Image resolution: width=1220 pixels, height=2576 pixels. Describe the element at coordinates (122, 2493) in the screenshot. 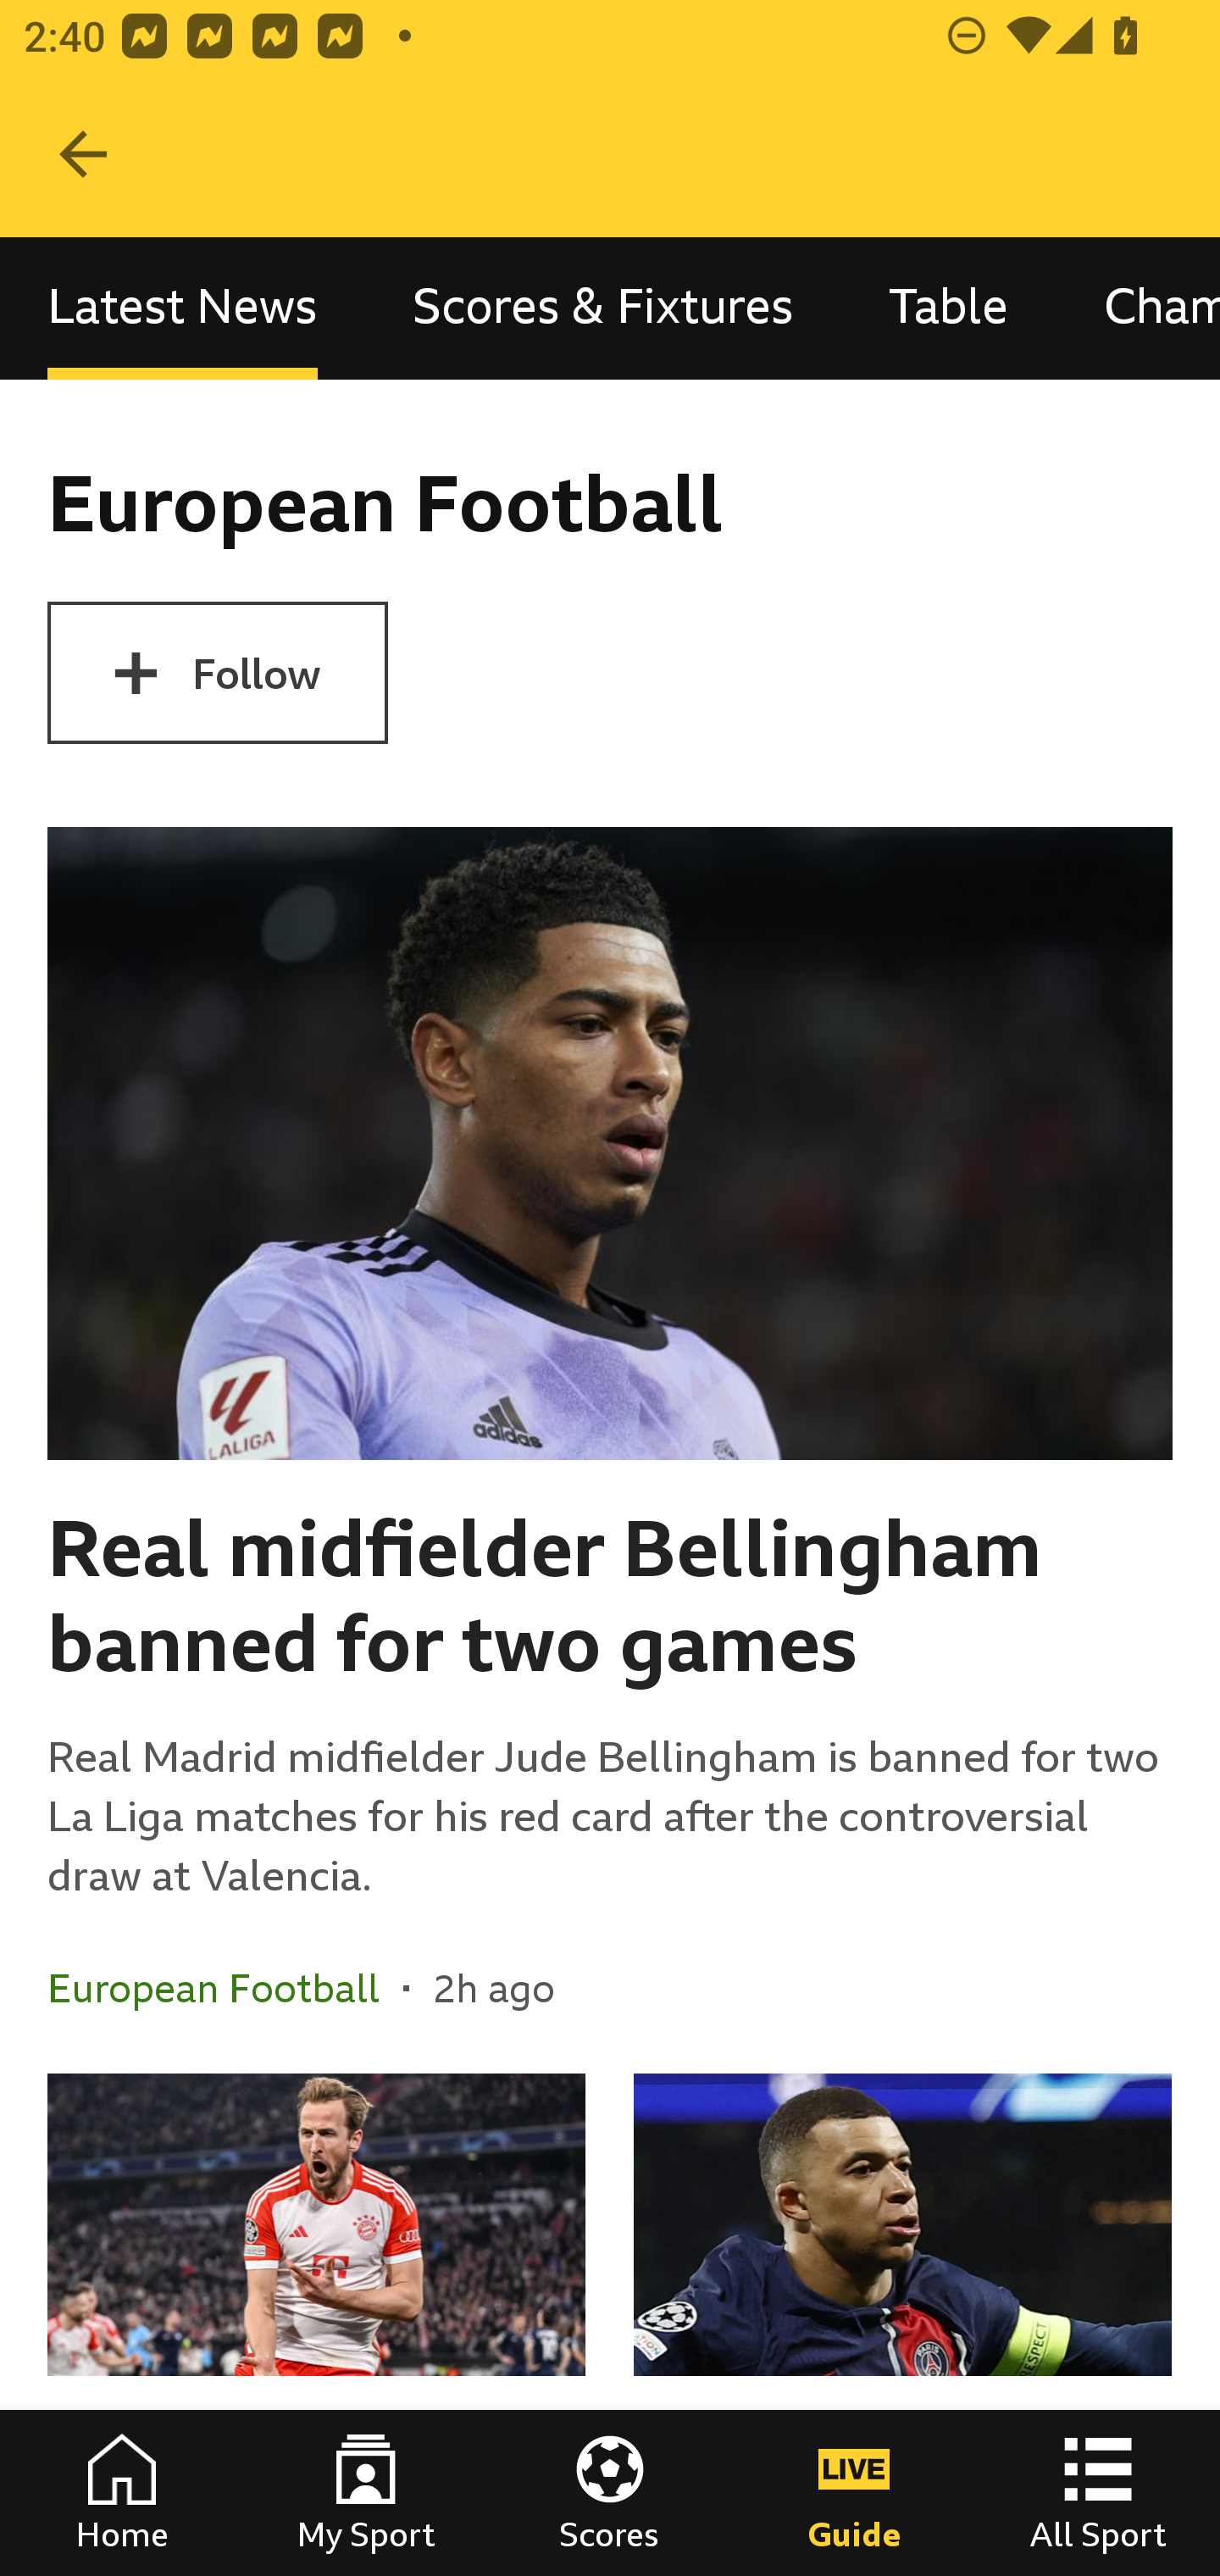

I see `Home` at that location.